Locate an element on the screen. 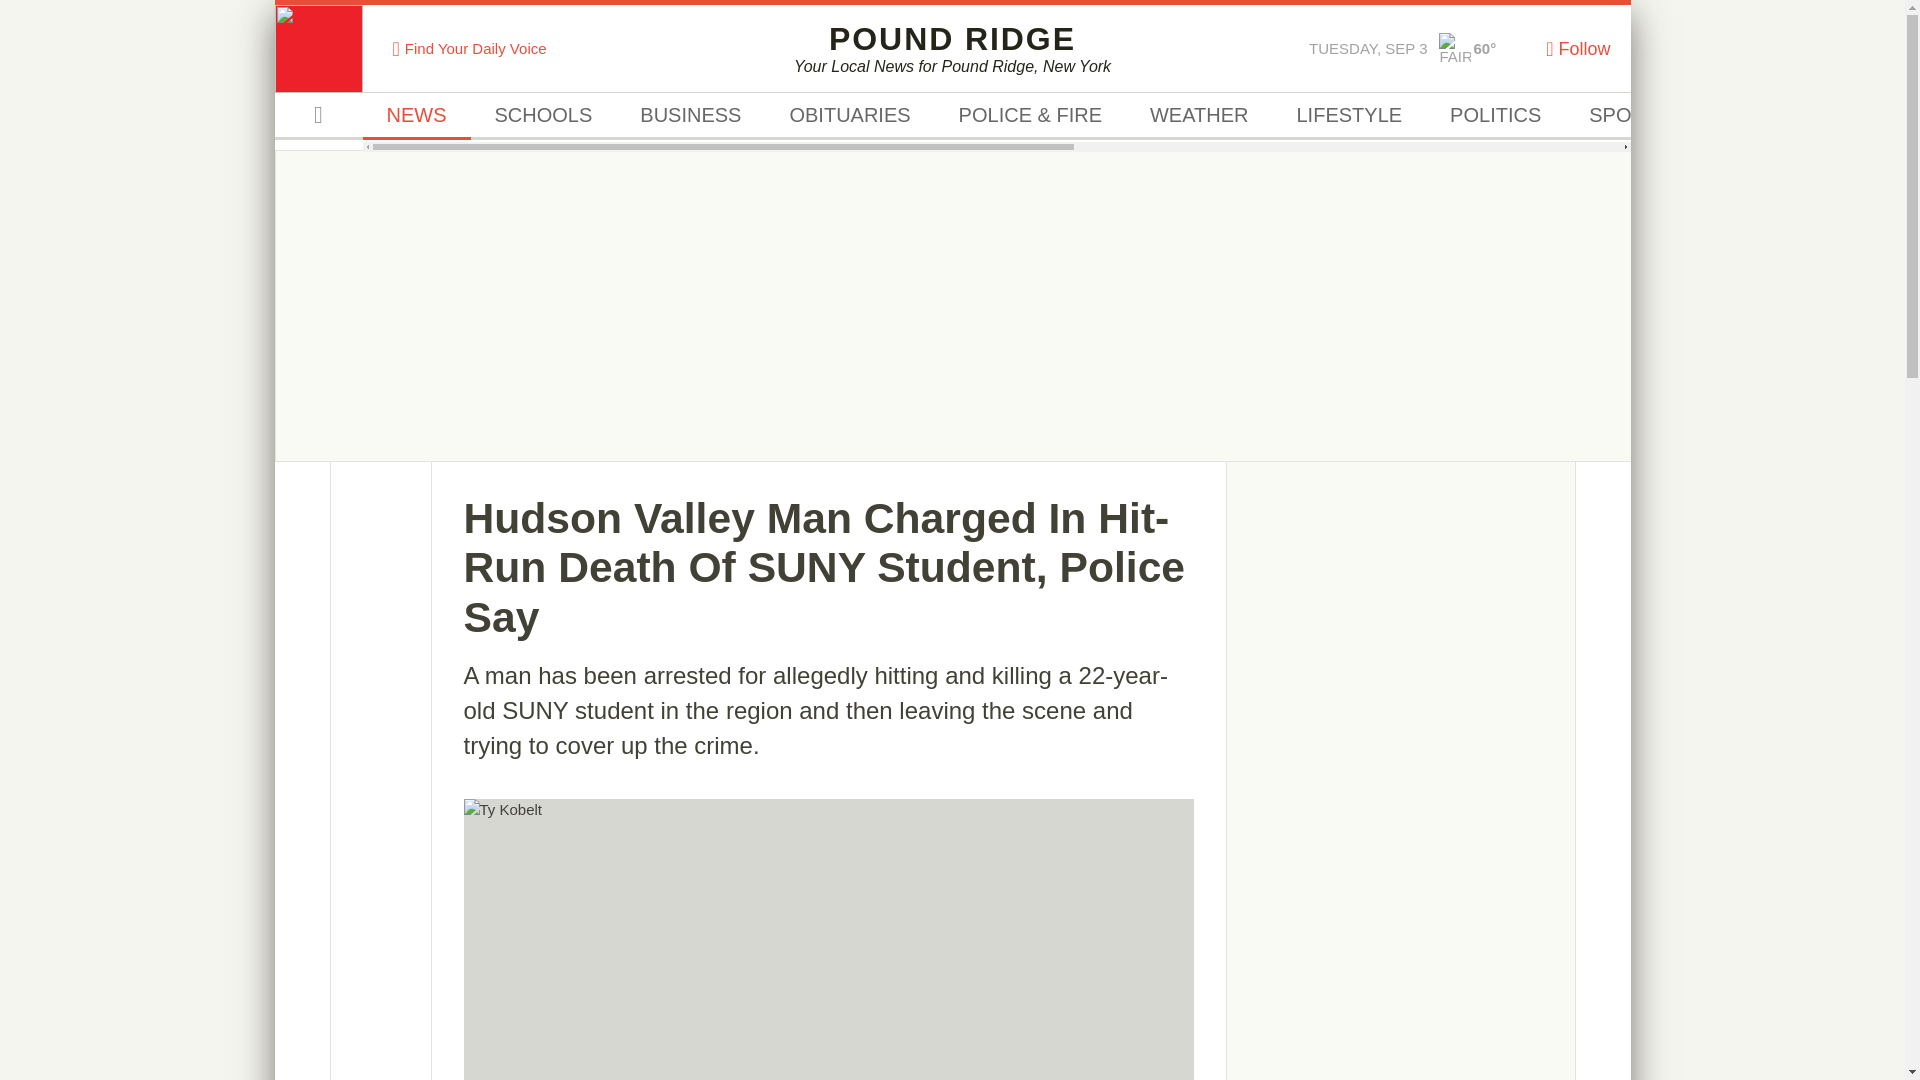 This screenshot has height=1080, width=1920. NEWS is located at coordinates (1454, 48).